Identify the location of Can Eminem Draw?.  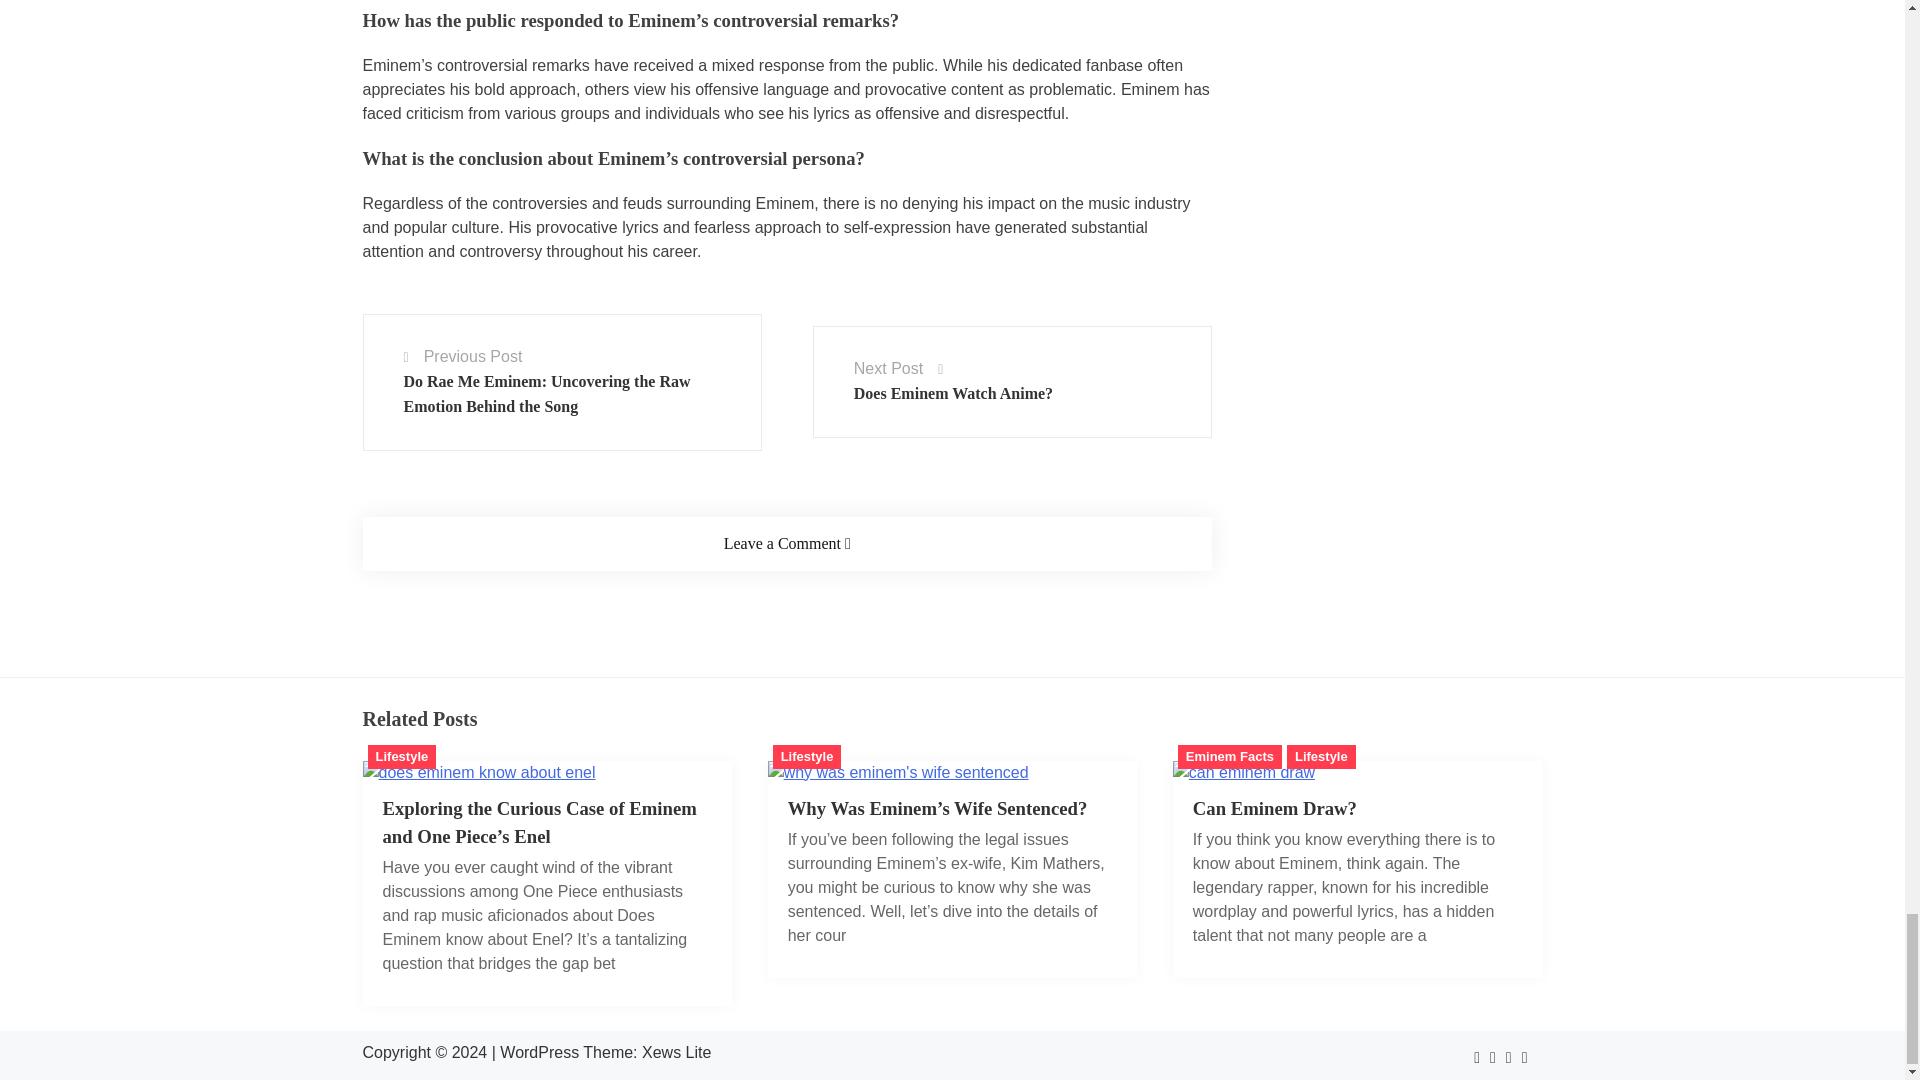
(1244, 772).